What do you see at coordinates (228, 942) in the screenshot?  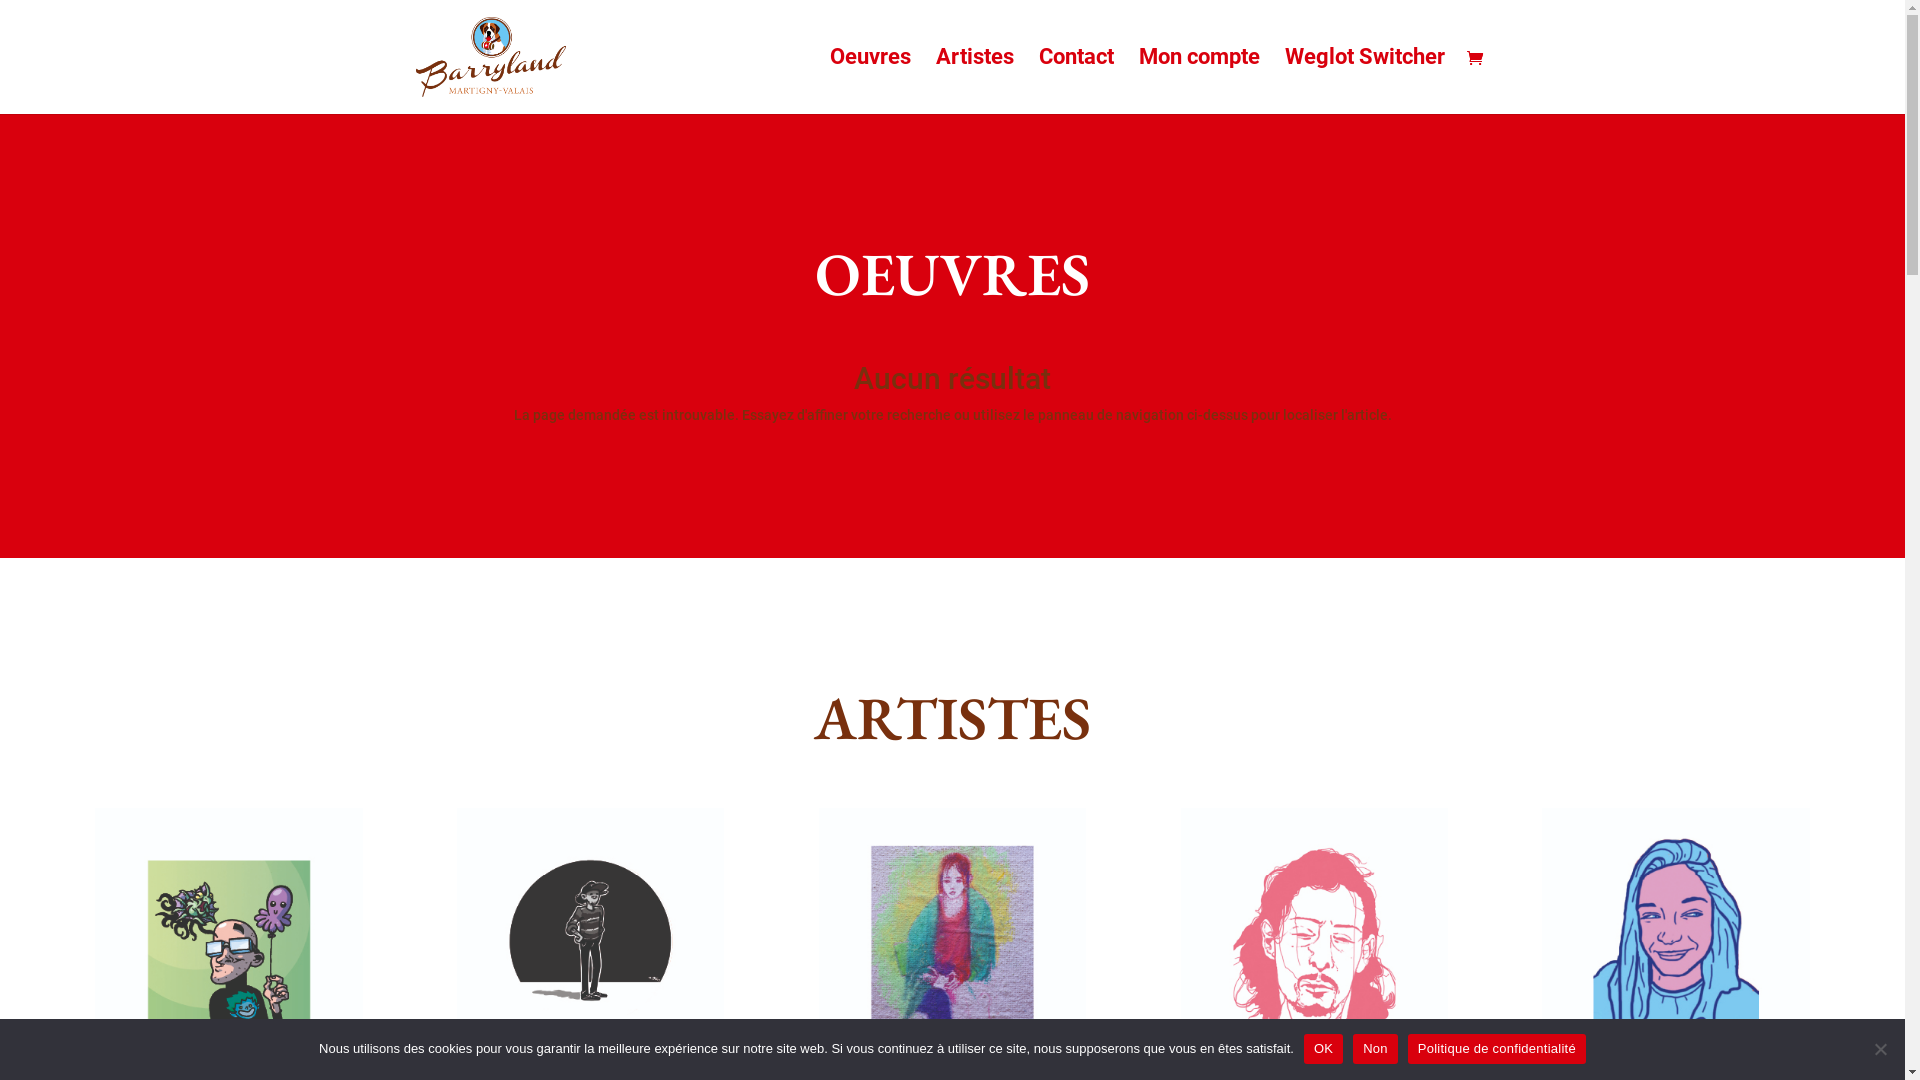 I see `Guillaume_Mayor-100` at bounding box center [228, 942].